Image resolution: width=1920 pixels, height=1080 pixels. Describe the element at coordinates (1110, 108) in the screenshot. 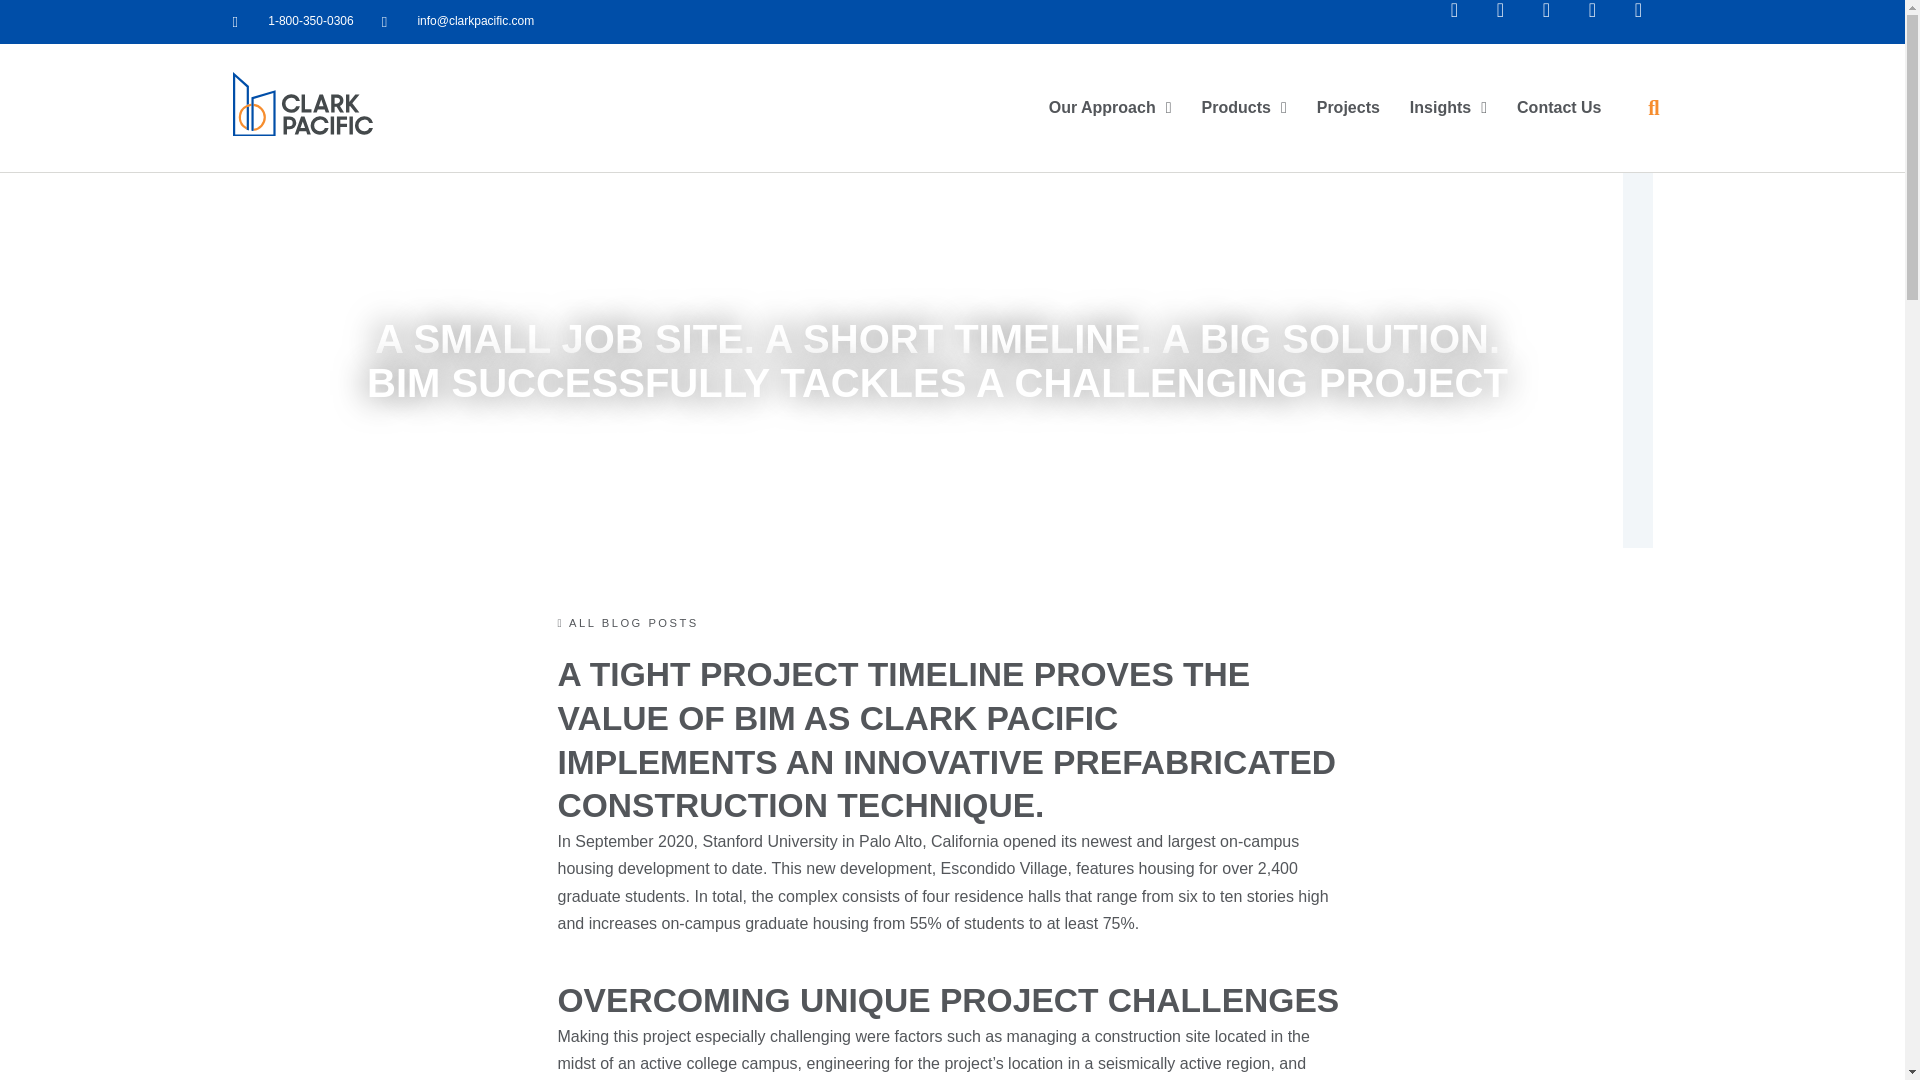

I see `Our Approach` at that location.